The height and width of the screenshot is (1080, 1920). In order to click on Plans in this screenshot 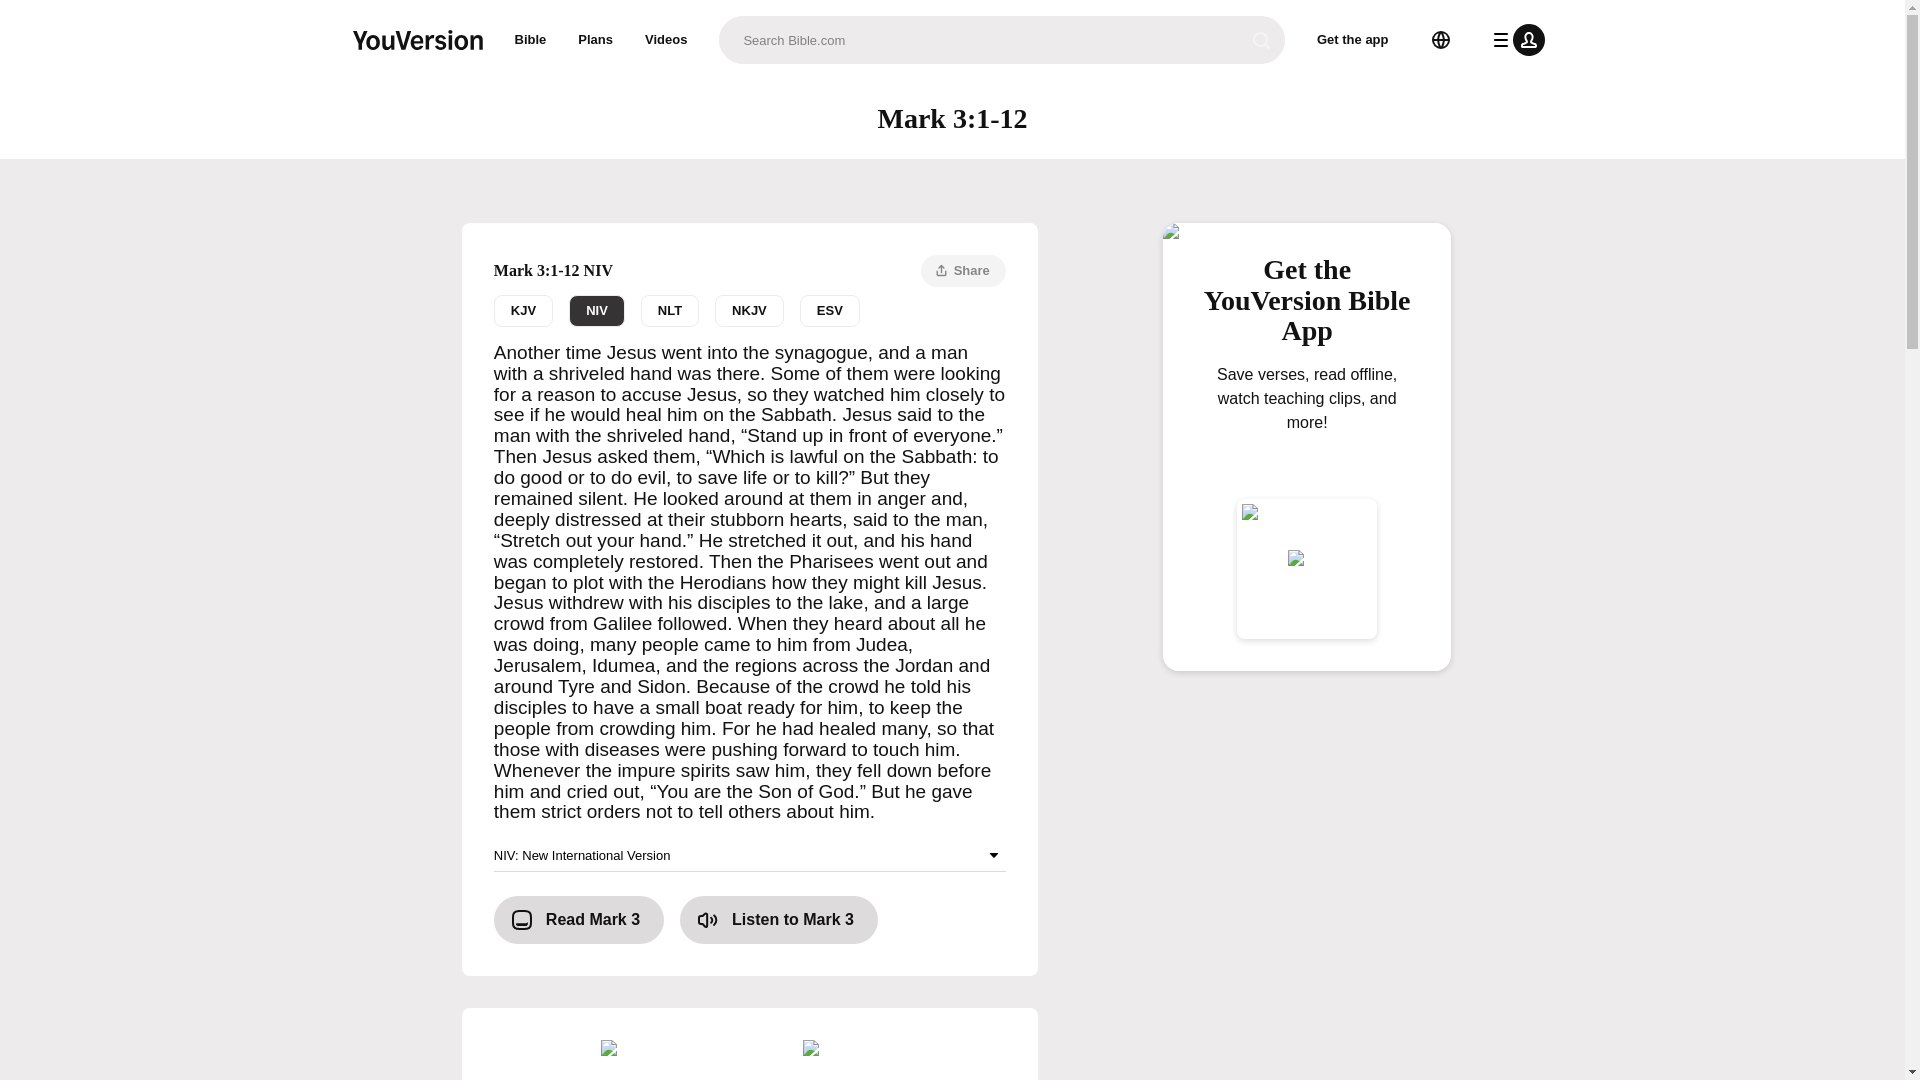, I will do `click(596, 40)`.